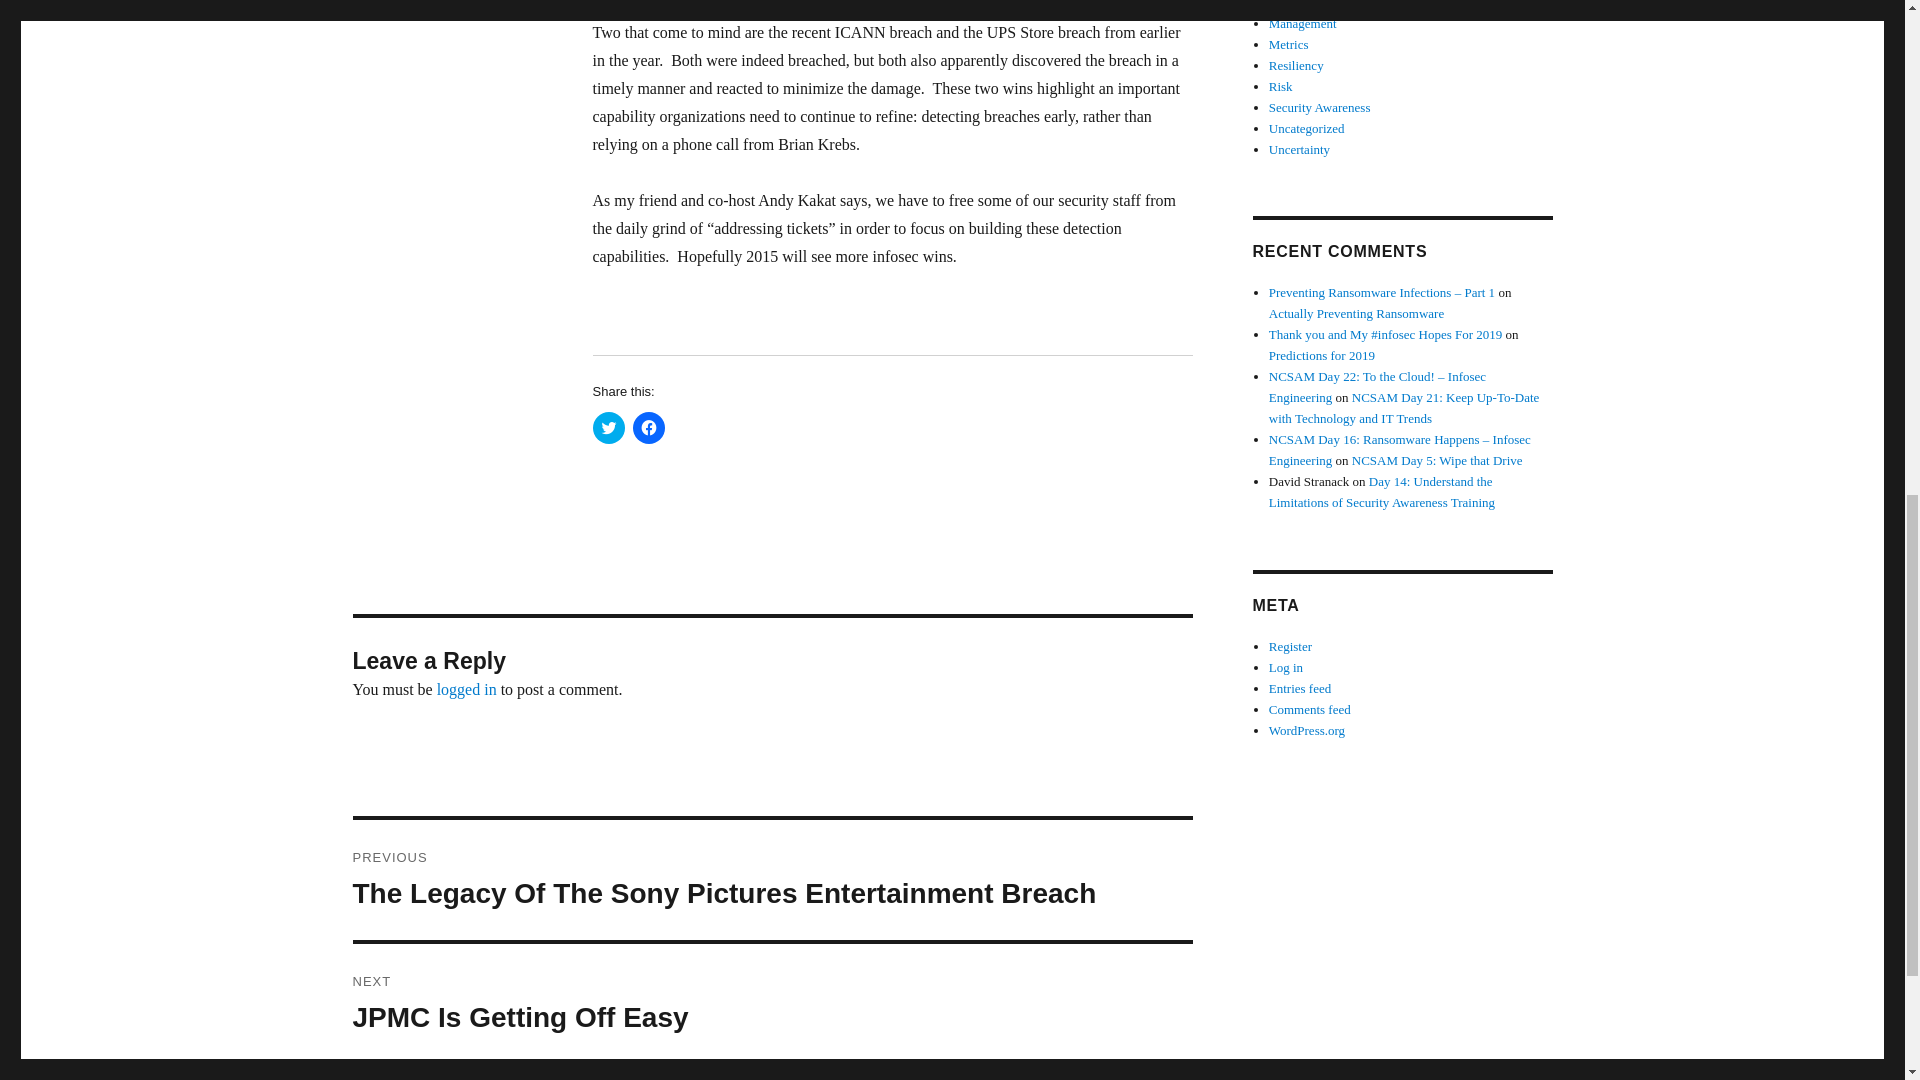 This screenshot has width=1920, height=1080. What do you see at coordinates (1307, 128) in the screenshot?
I see `Uncategorized` at bounding box center [1307, 128].